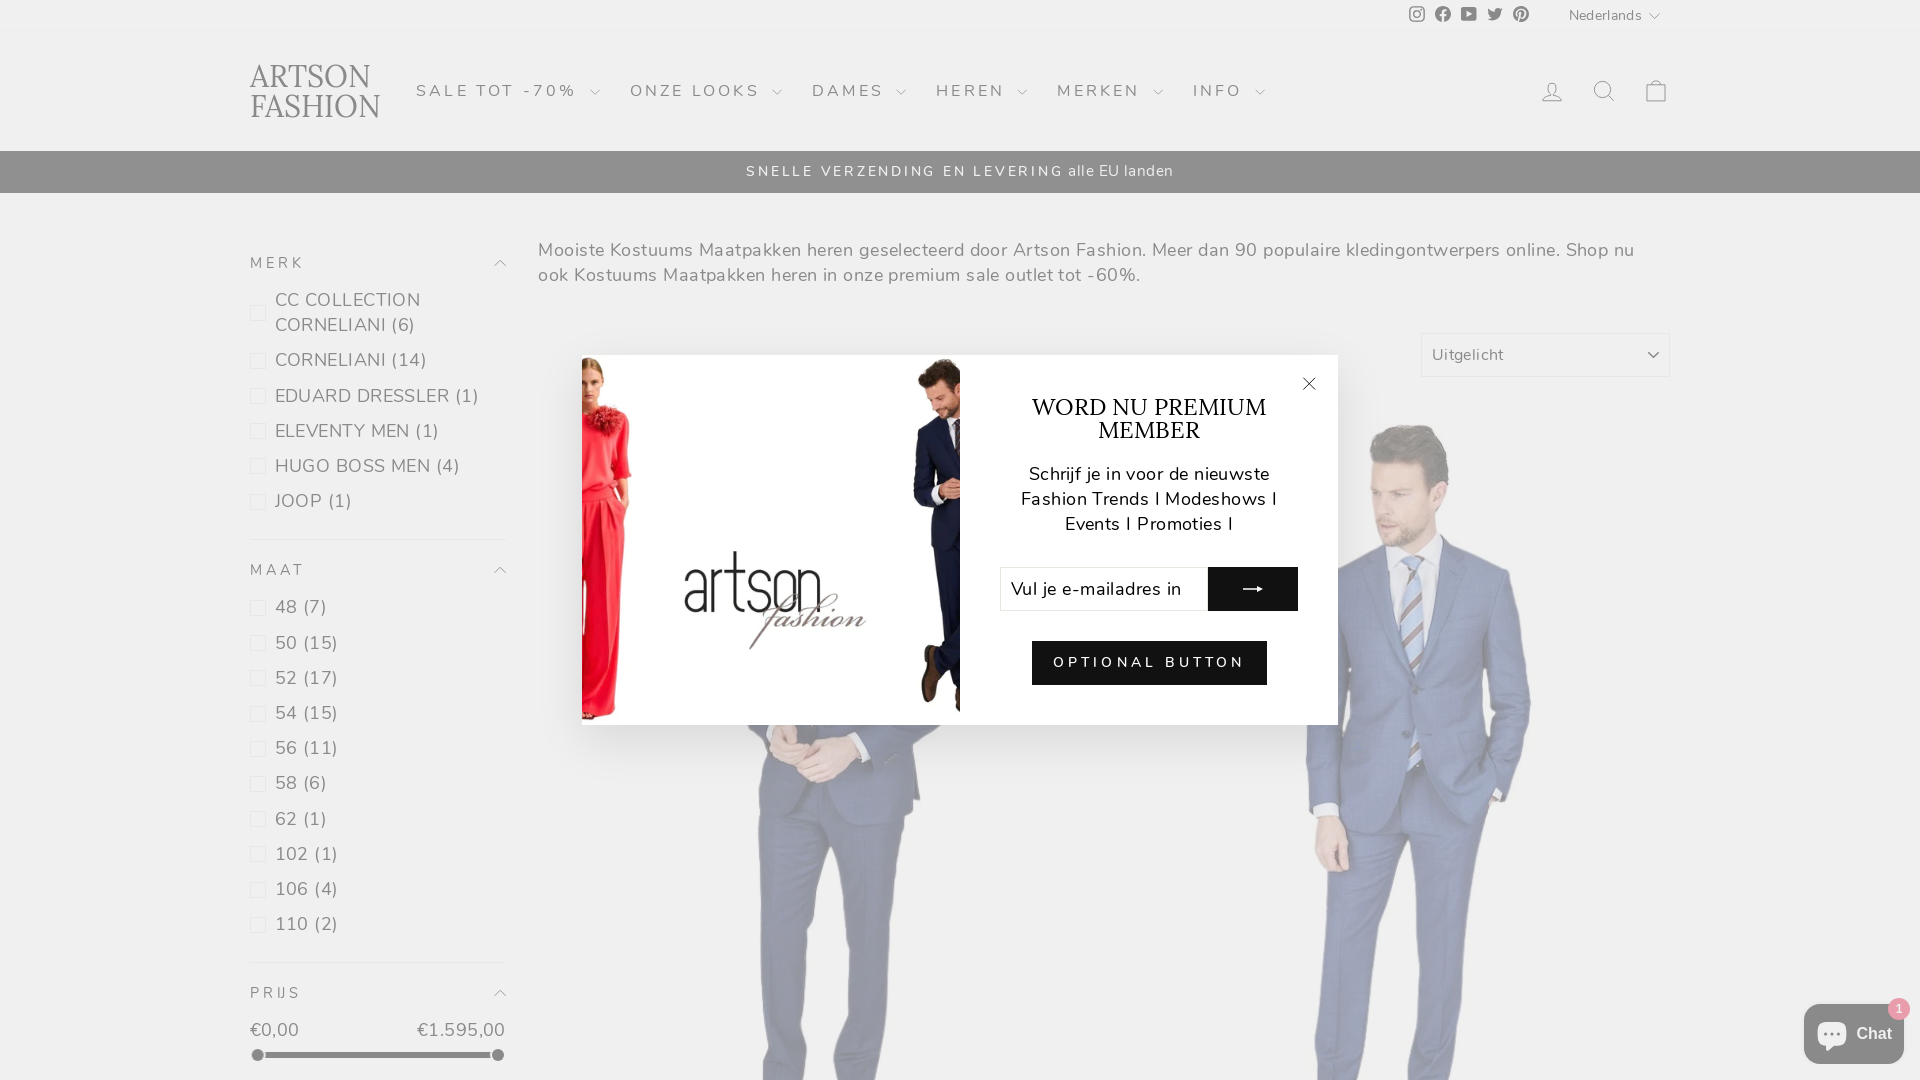 This screenshot has width=1920, height=1080. What do you see at coordinates (1443, 16) in the screenshot?
I see `Facebook` at bounding box center [1443, 16].